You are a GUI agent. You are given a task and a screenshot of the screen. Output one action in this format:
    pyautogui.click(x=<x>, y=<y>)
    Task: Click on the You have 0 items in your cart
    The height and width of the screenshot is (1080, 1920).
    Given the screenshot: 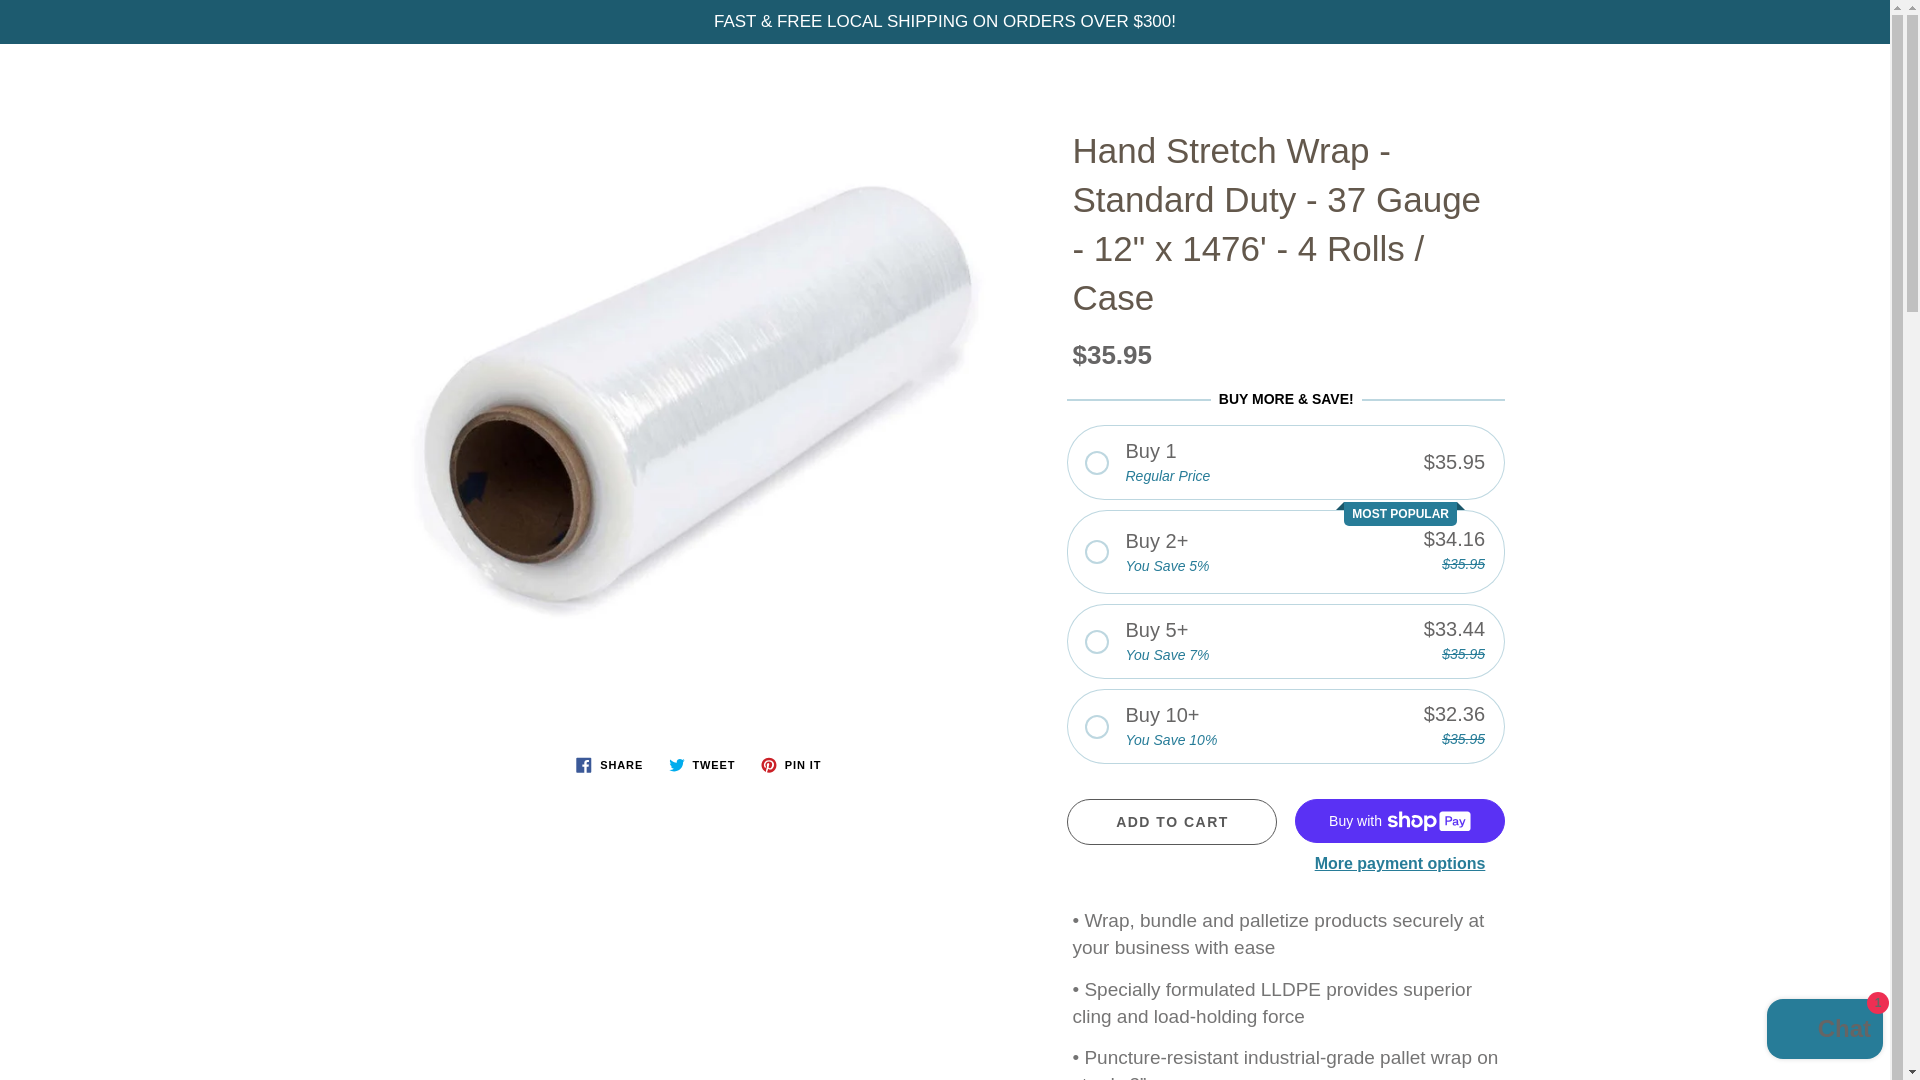 What is the action you would take?
    pyautogui.click(x=1854, y=78)
    